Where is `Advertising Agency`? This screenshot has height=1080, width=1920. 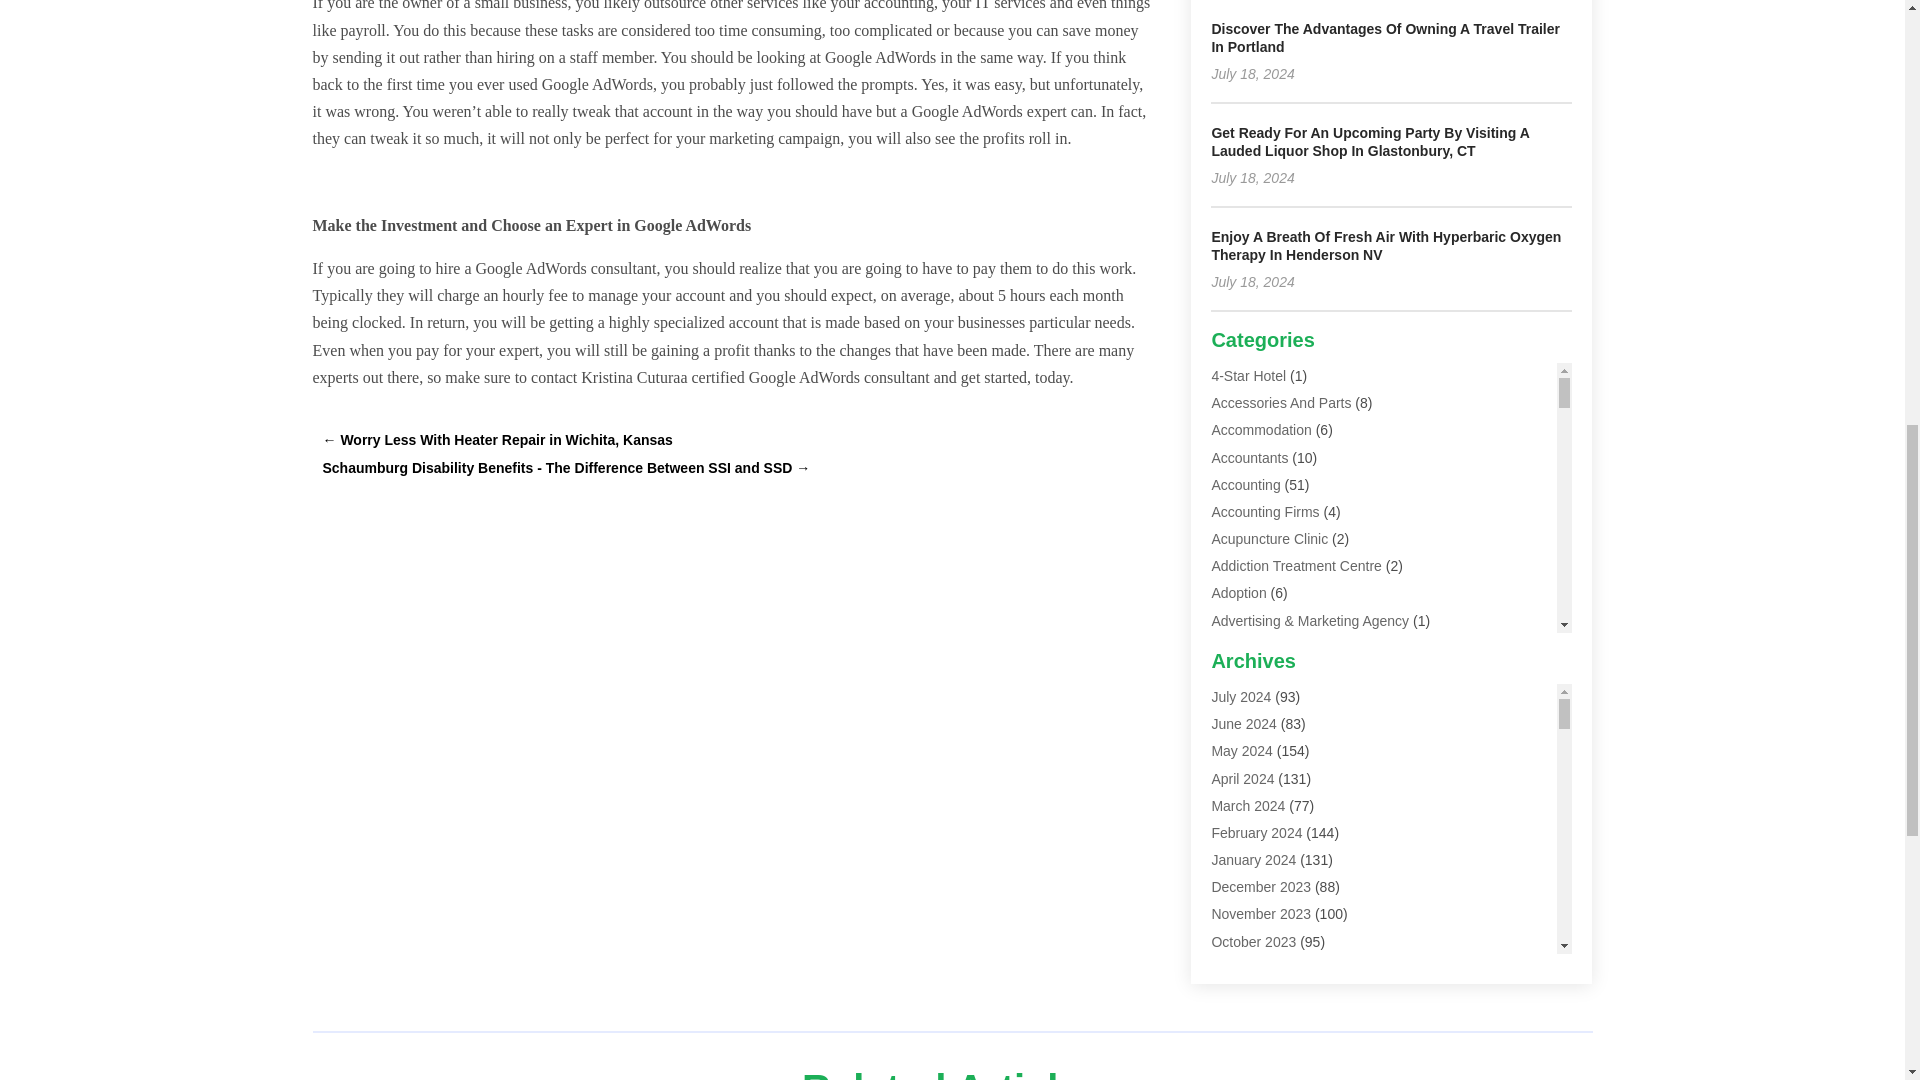 Advertising Agency is located at coordinates (1270, 648).